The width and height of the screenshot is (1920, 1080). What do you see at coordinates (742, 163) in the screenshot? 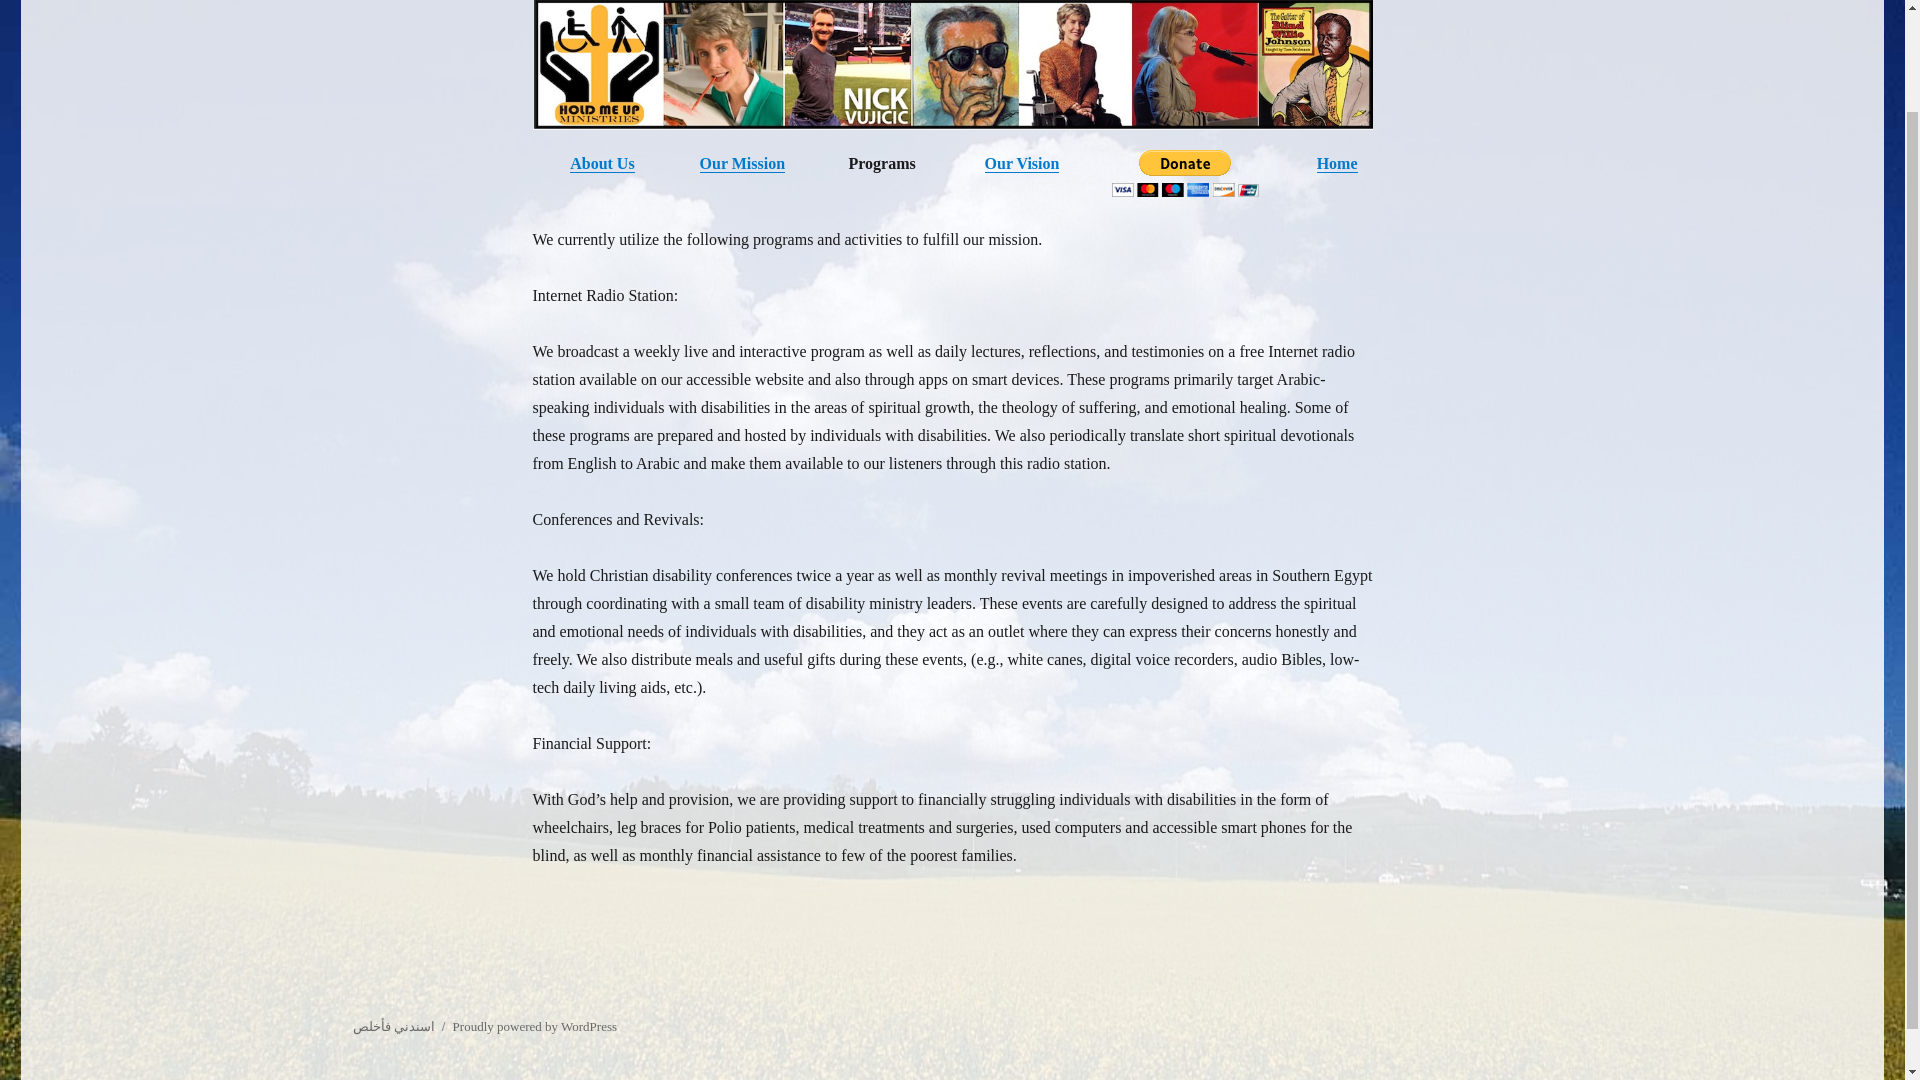
I see `Our Mission` at bounding box center [742, 163].